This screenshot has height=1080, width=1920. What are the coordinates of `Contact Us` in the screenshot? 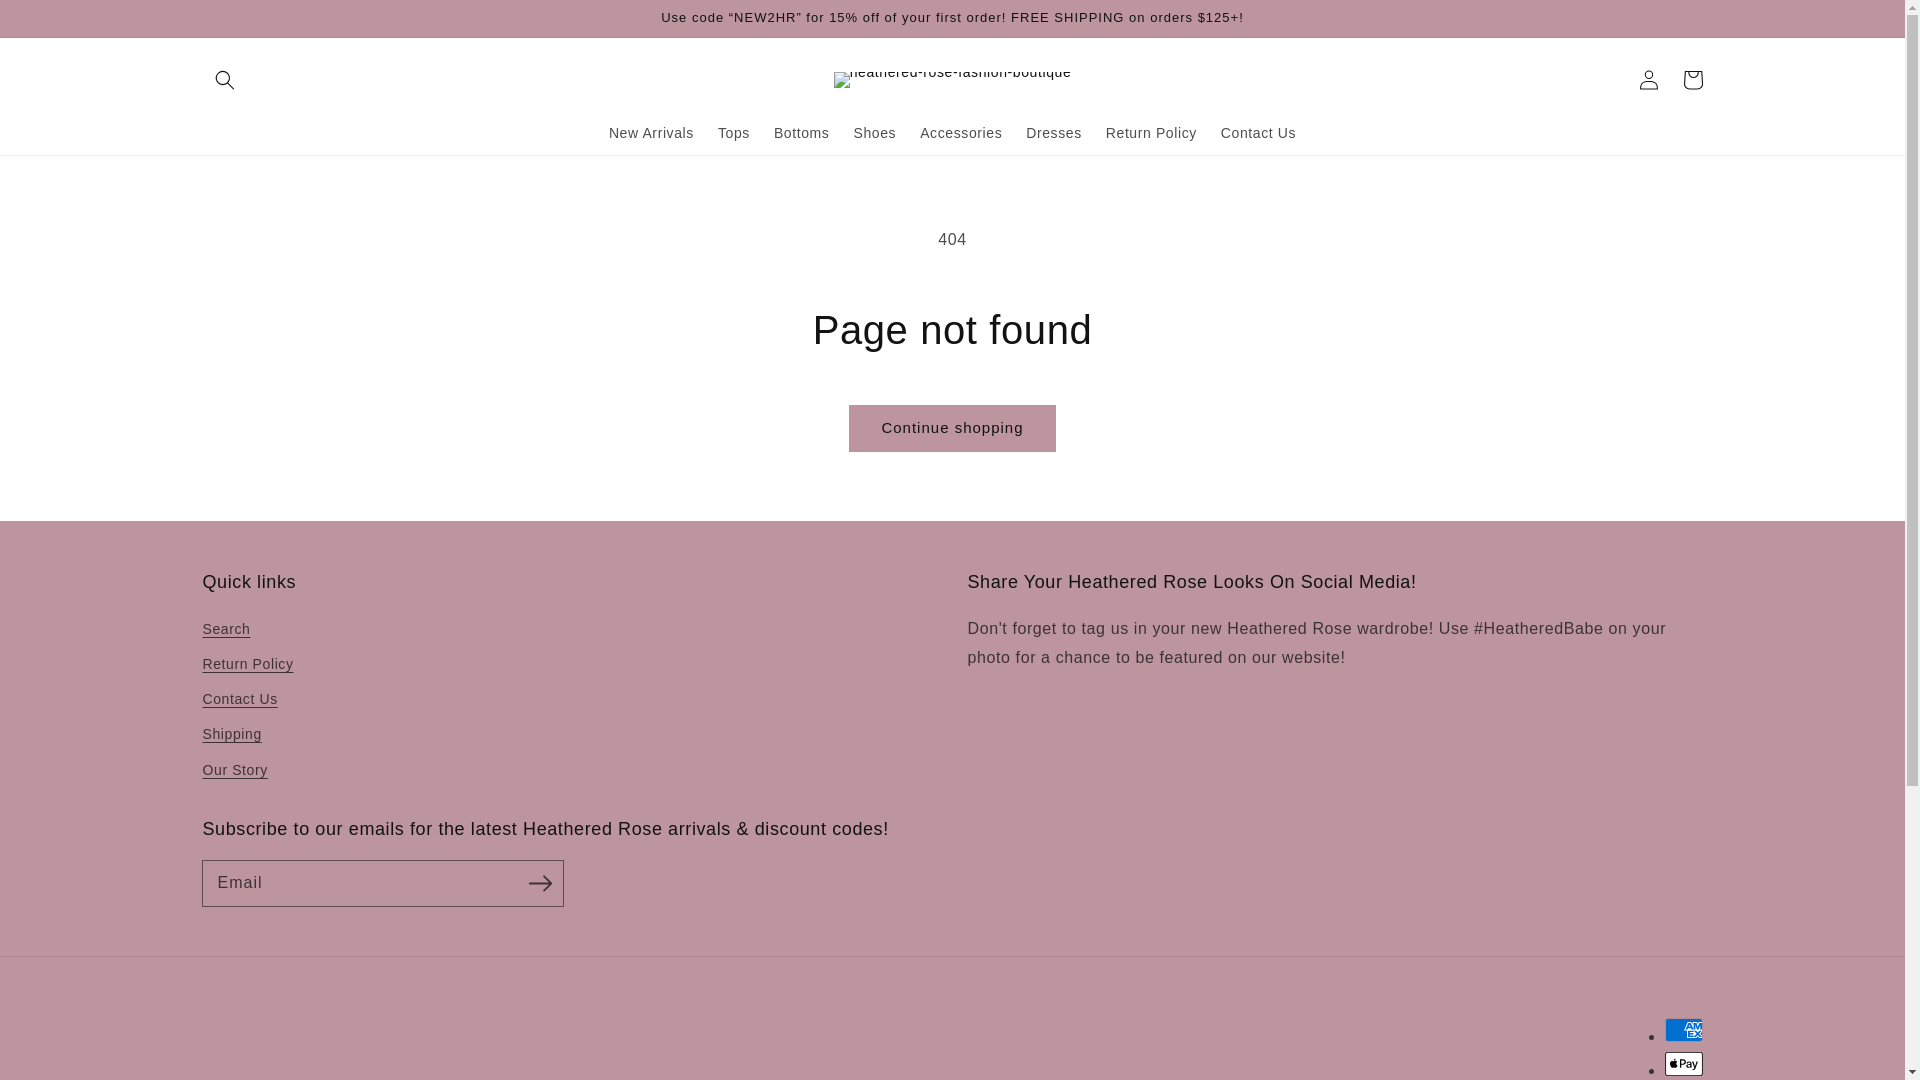 It's located at (1258, 133).